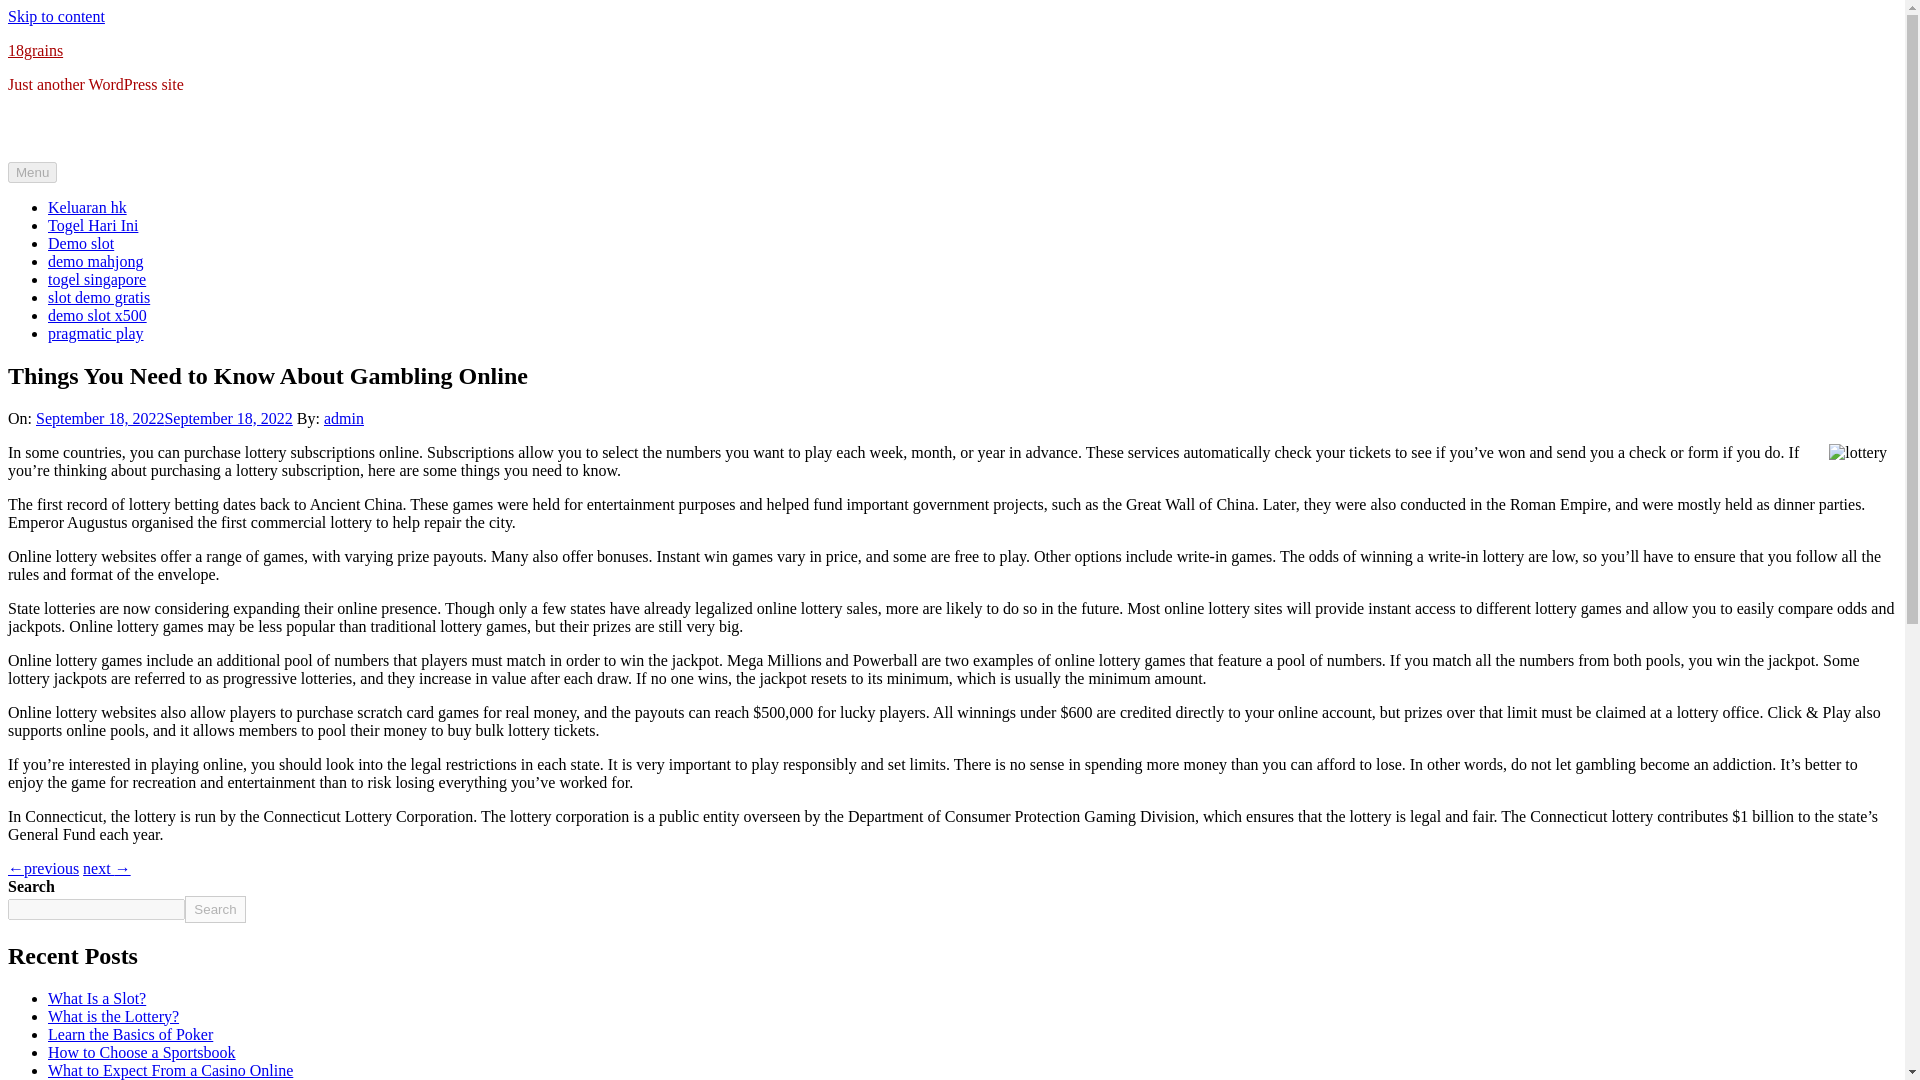 The width and height of the screenshot is (1920, 1080). I want to click on September 18, 2022September 18, 2022, so click(164, 418).